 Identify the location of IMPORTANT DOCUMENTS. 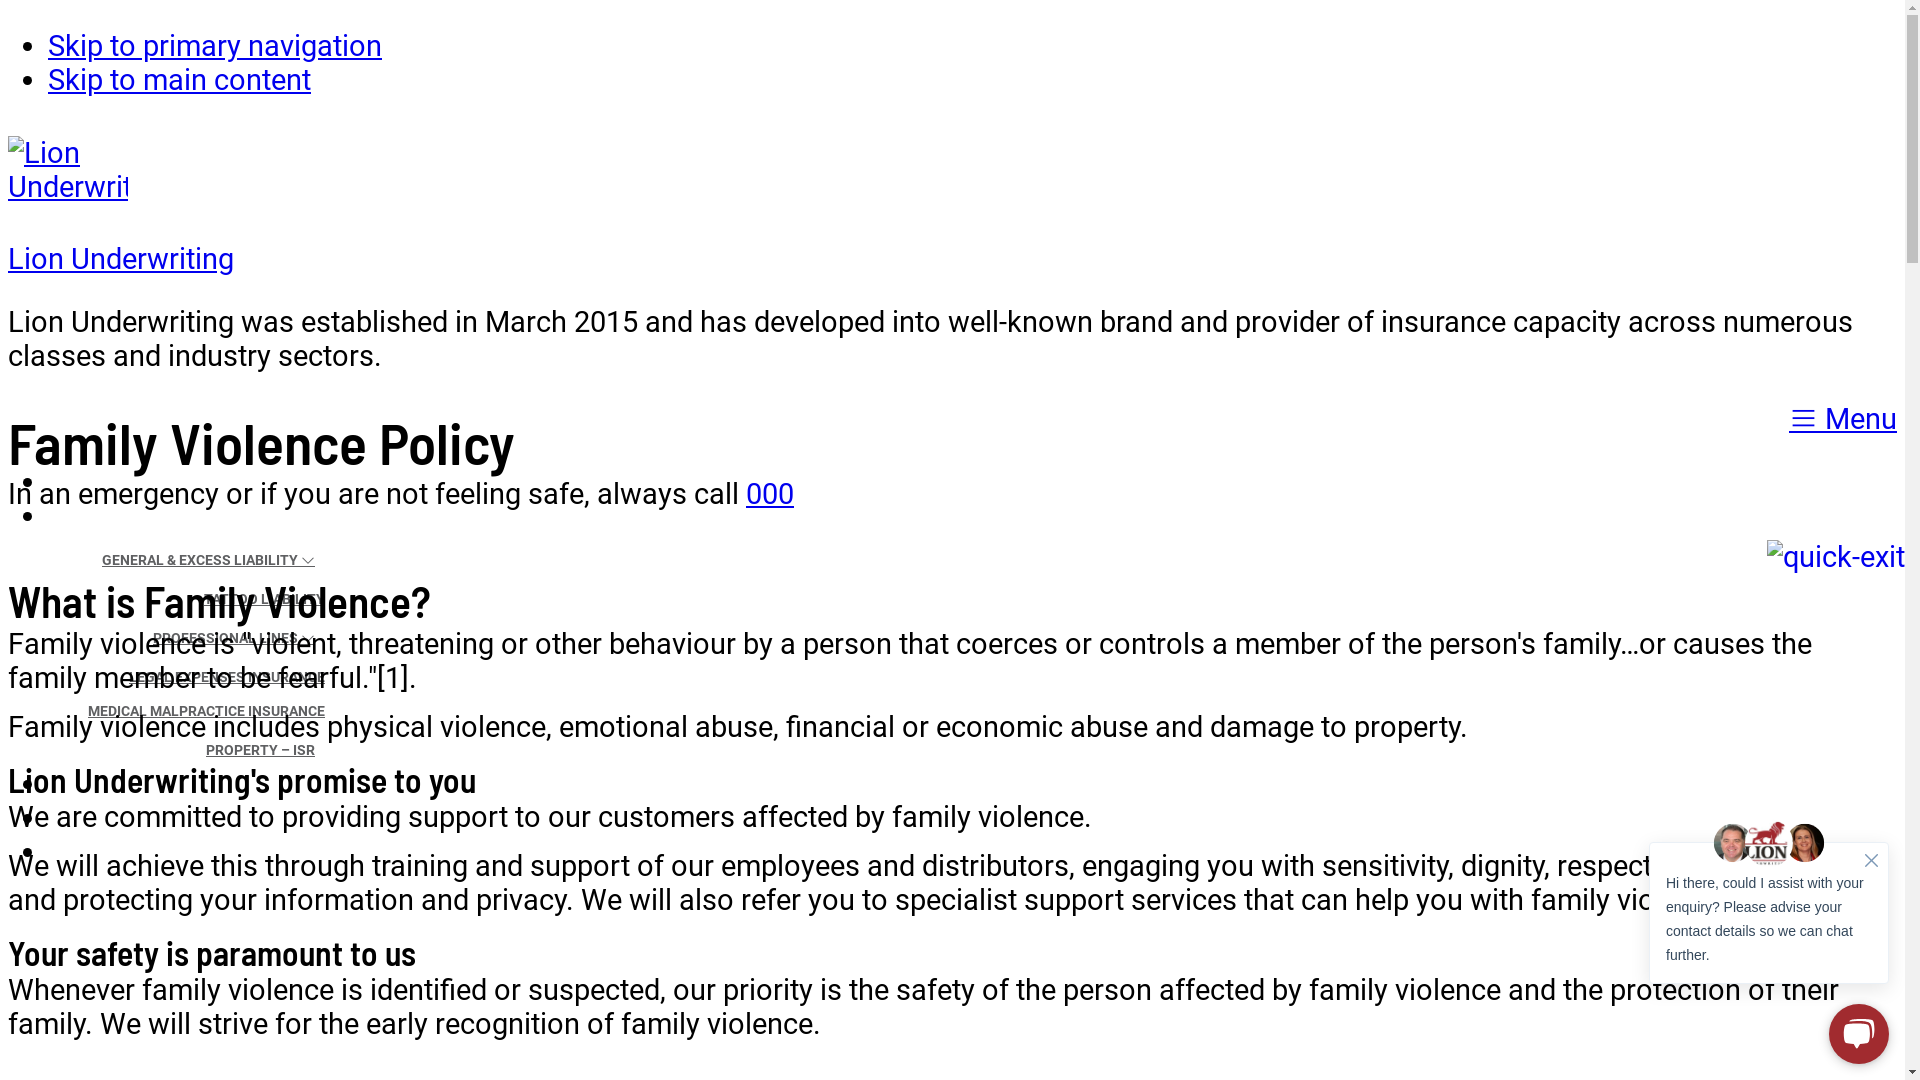
(1790, 776).